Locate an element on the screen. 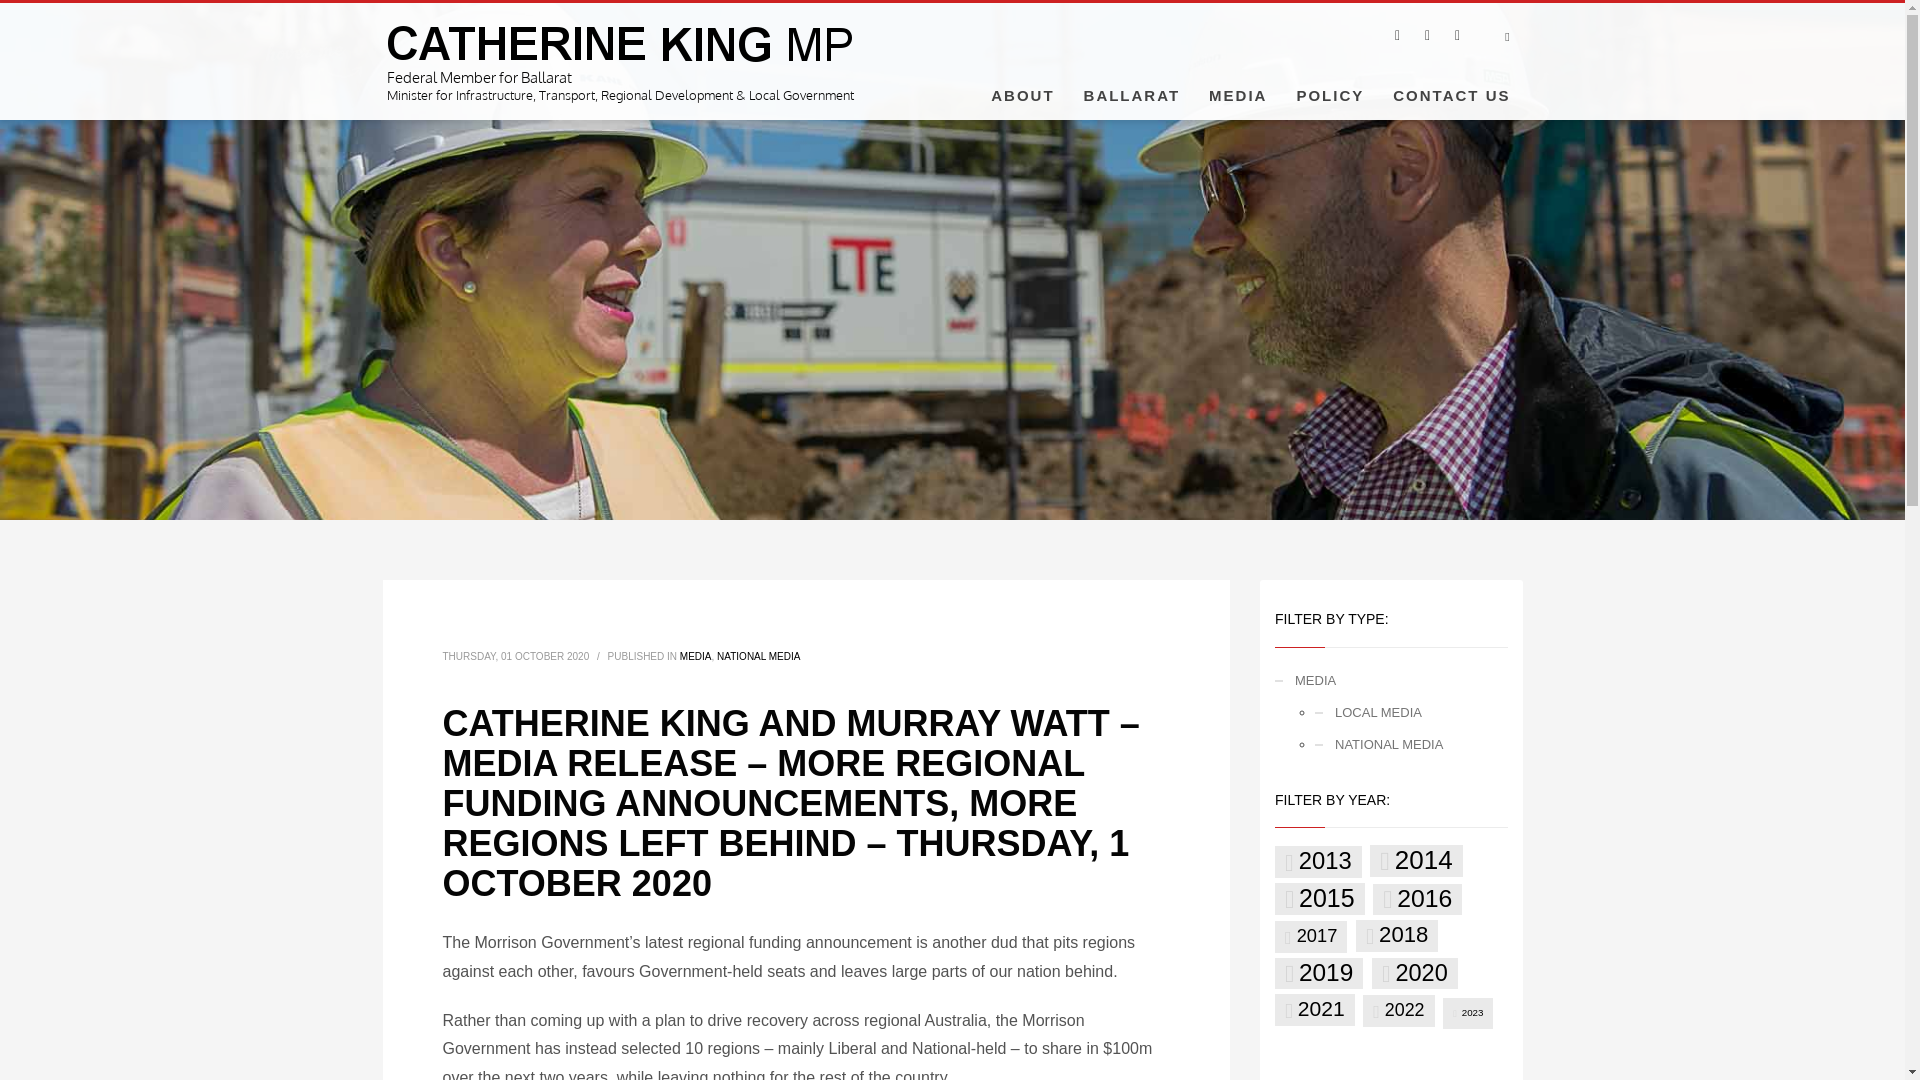 The height and width of the screenshot is (1080, 1920). BALLARAT is located at coordinates (1132, 94).